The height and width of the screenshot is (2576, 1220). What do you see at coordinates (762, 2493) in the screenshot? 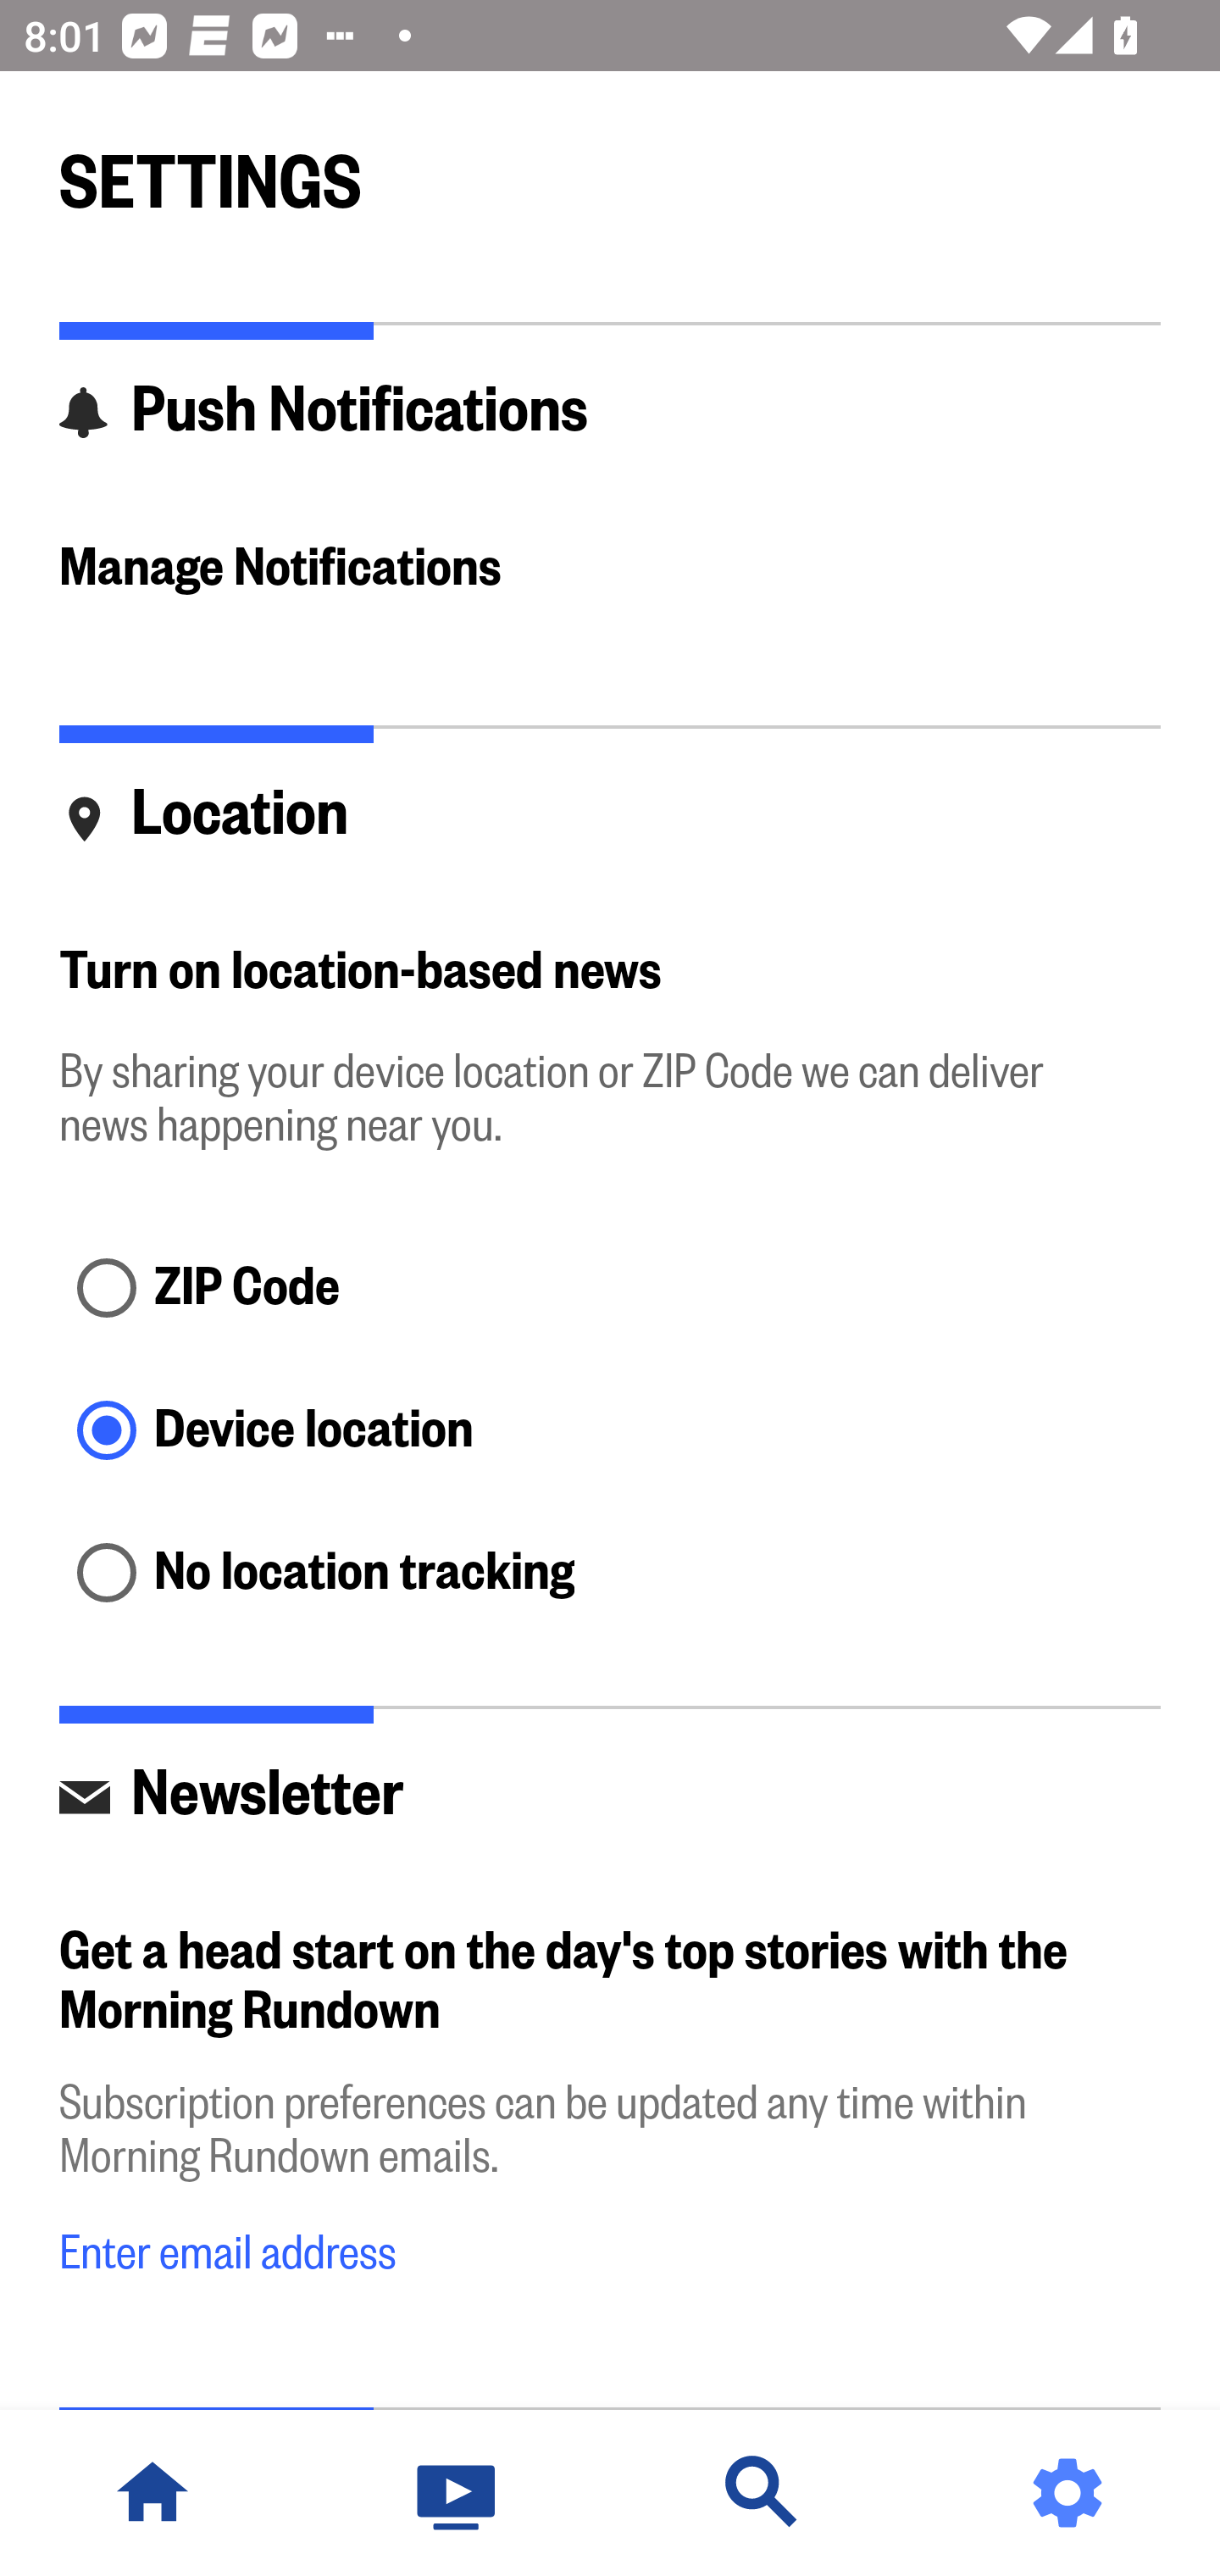
I see `Discover` at bounding box center [762, 2493].